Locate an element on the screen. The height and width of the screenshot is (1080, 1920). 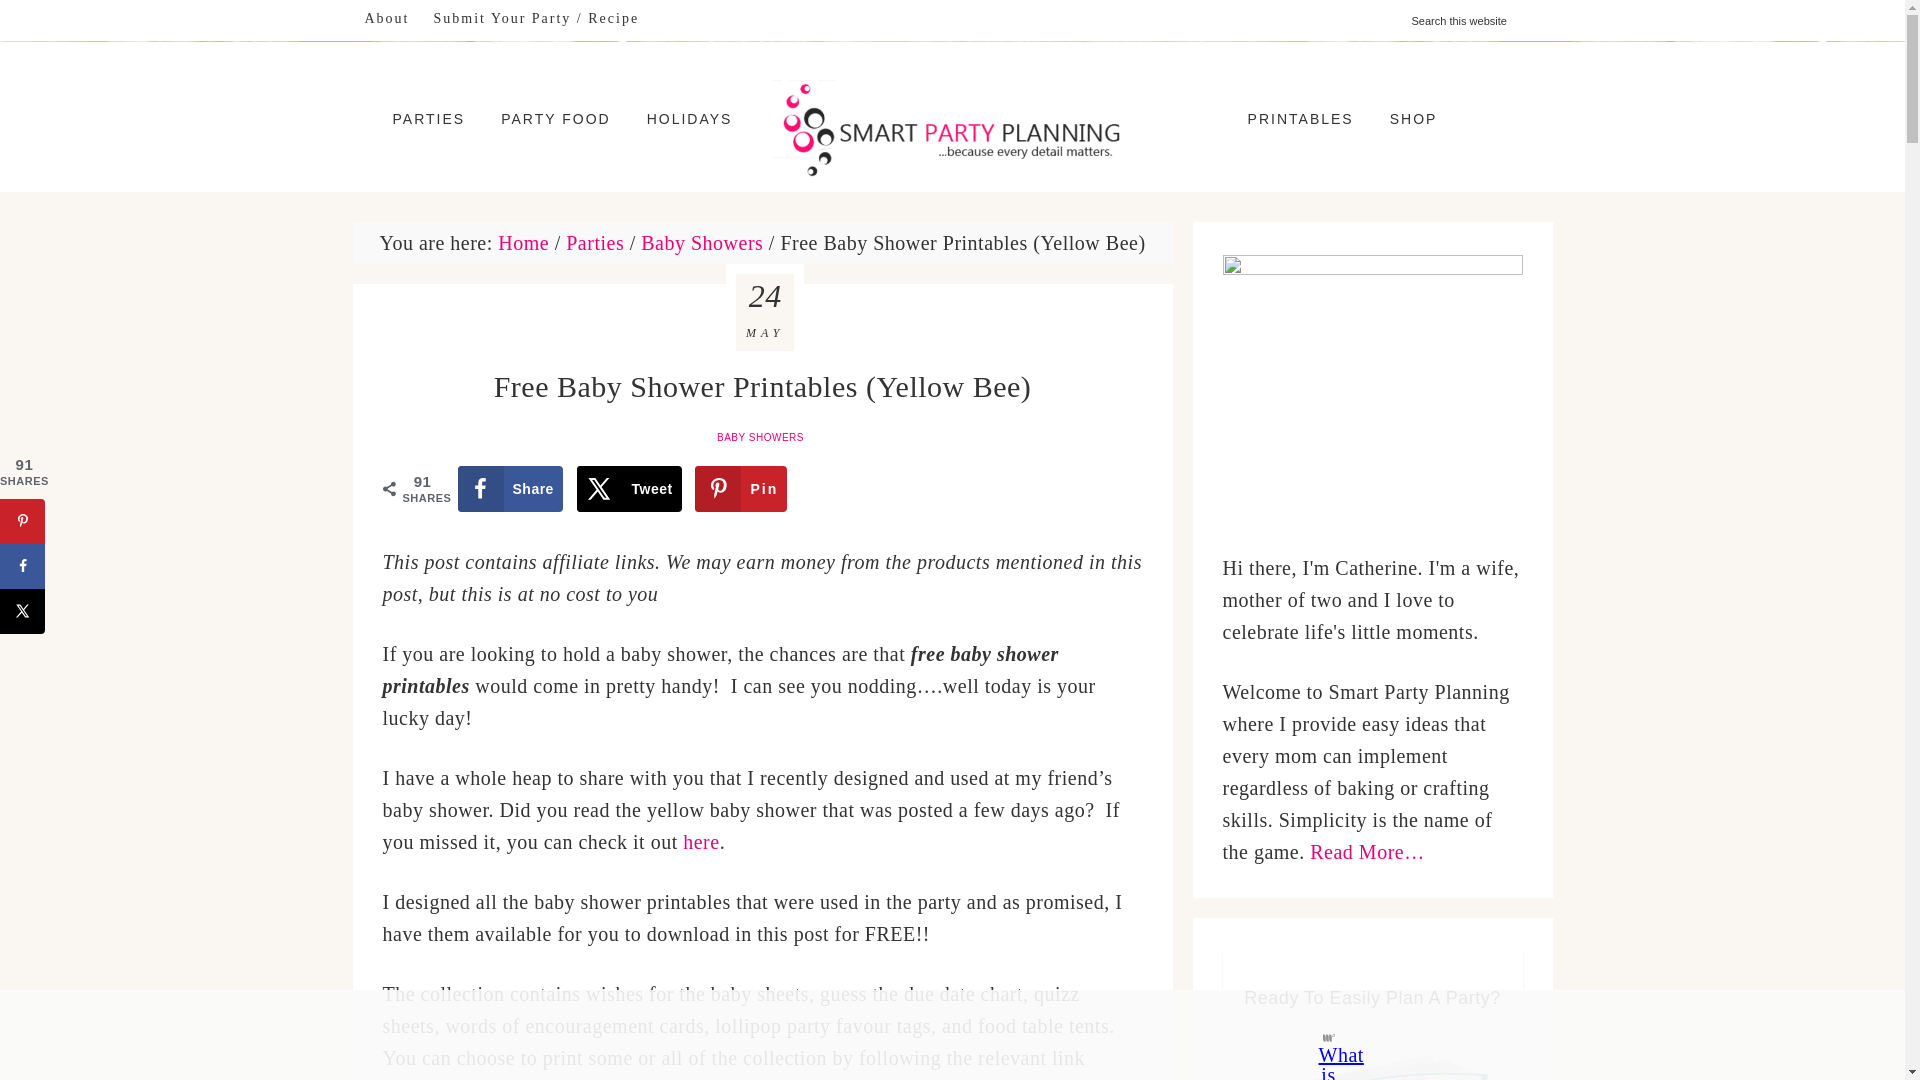
here is located at coordinates (700, 842).